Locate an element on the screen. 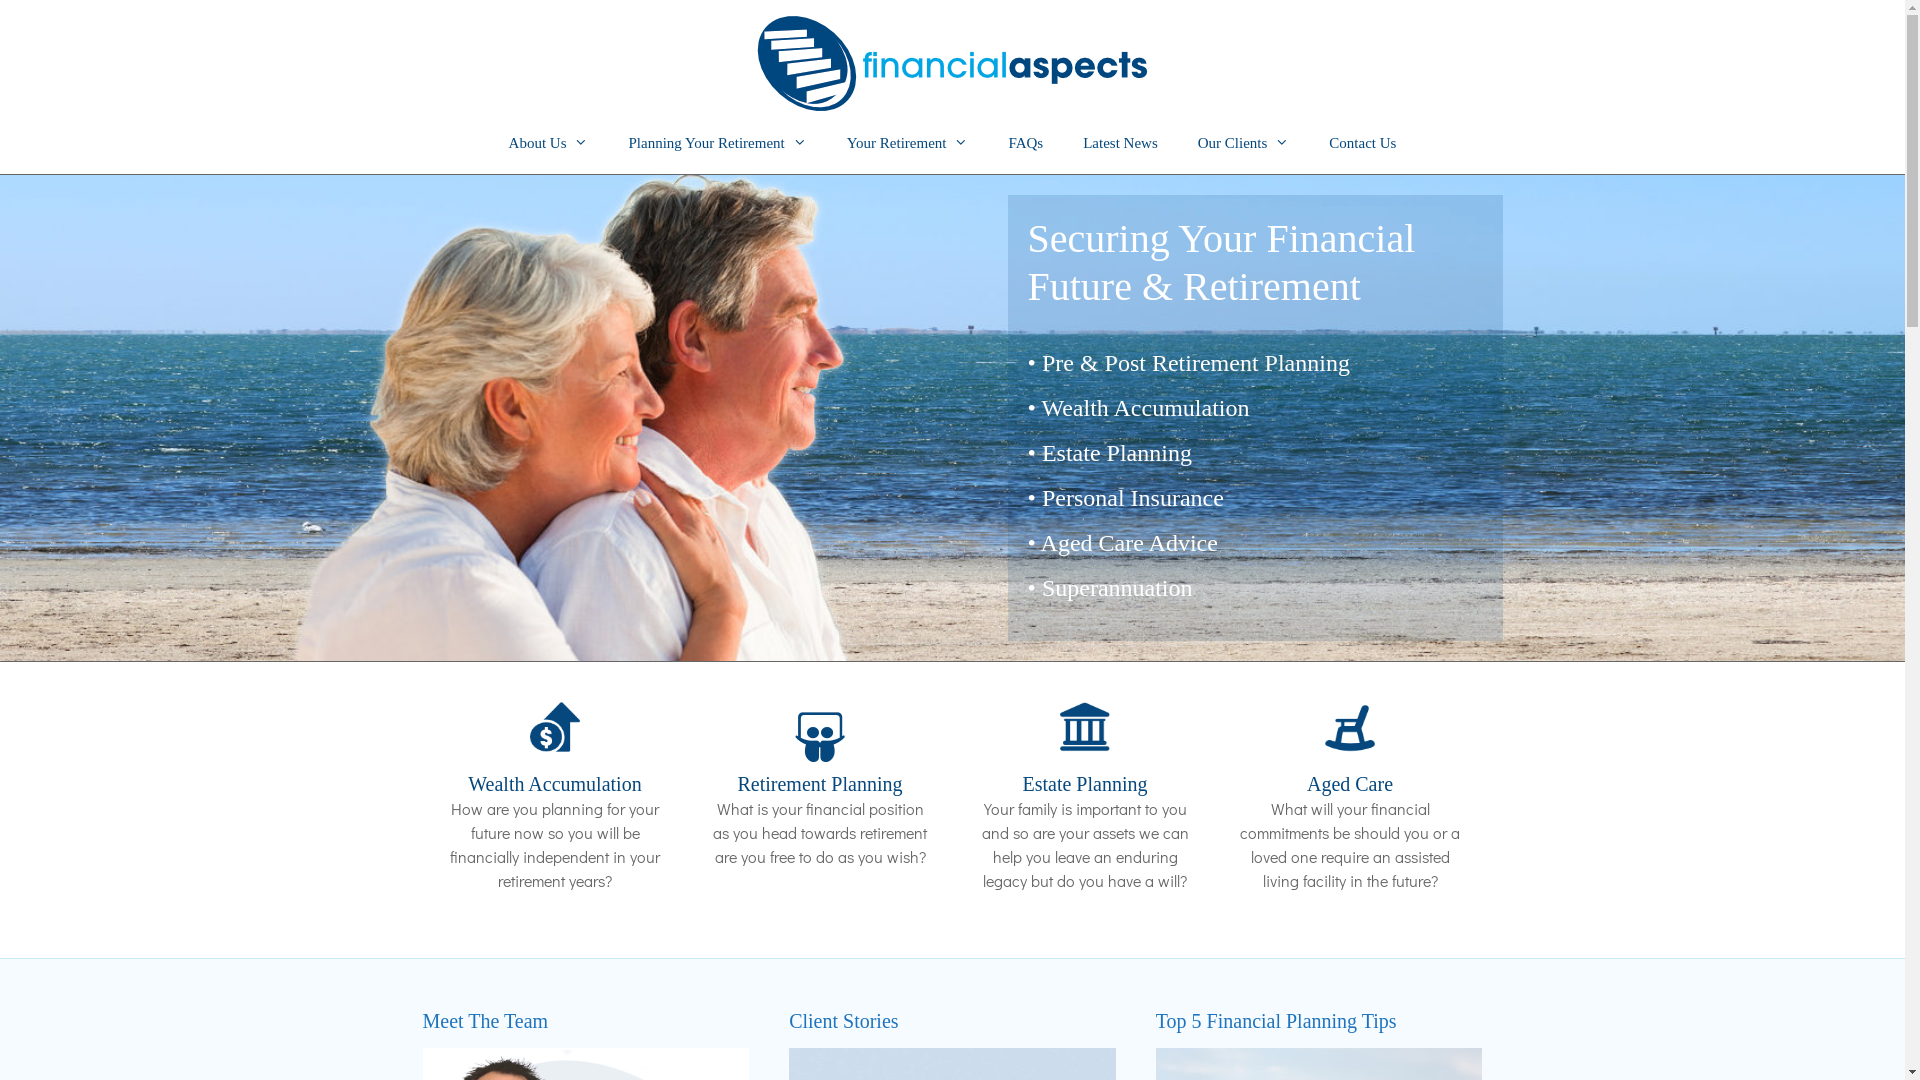 The width and height of the screenshot is (1920, 1080). Client Stories is located at coordinates (844, 1021).